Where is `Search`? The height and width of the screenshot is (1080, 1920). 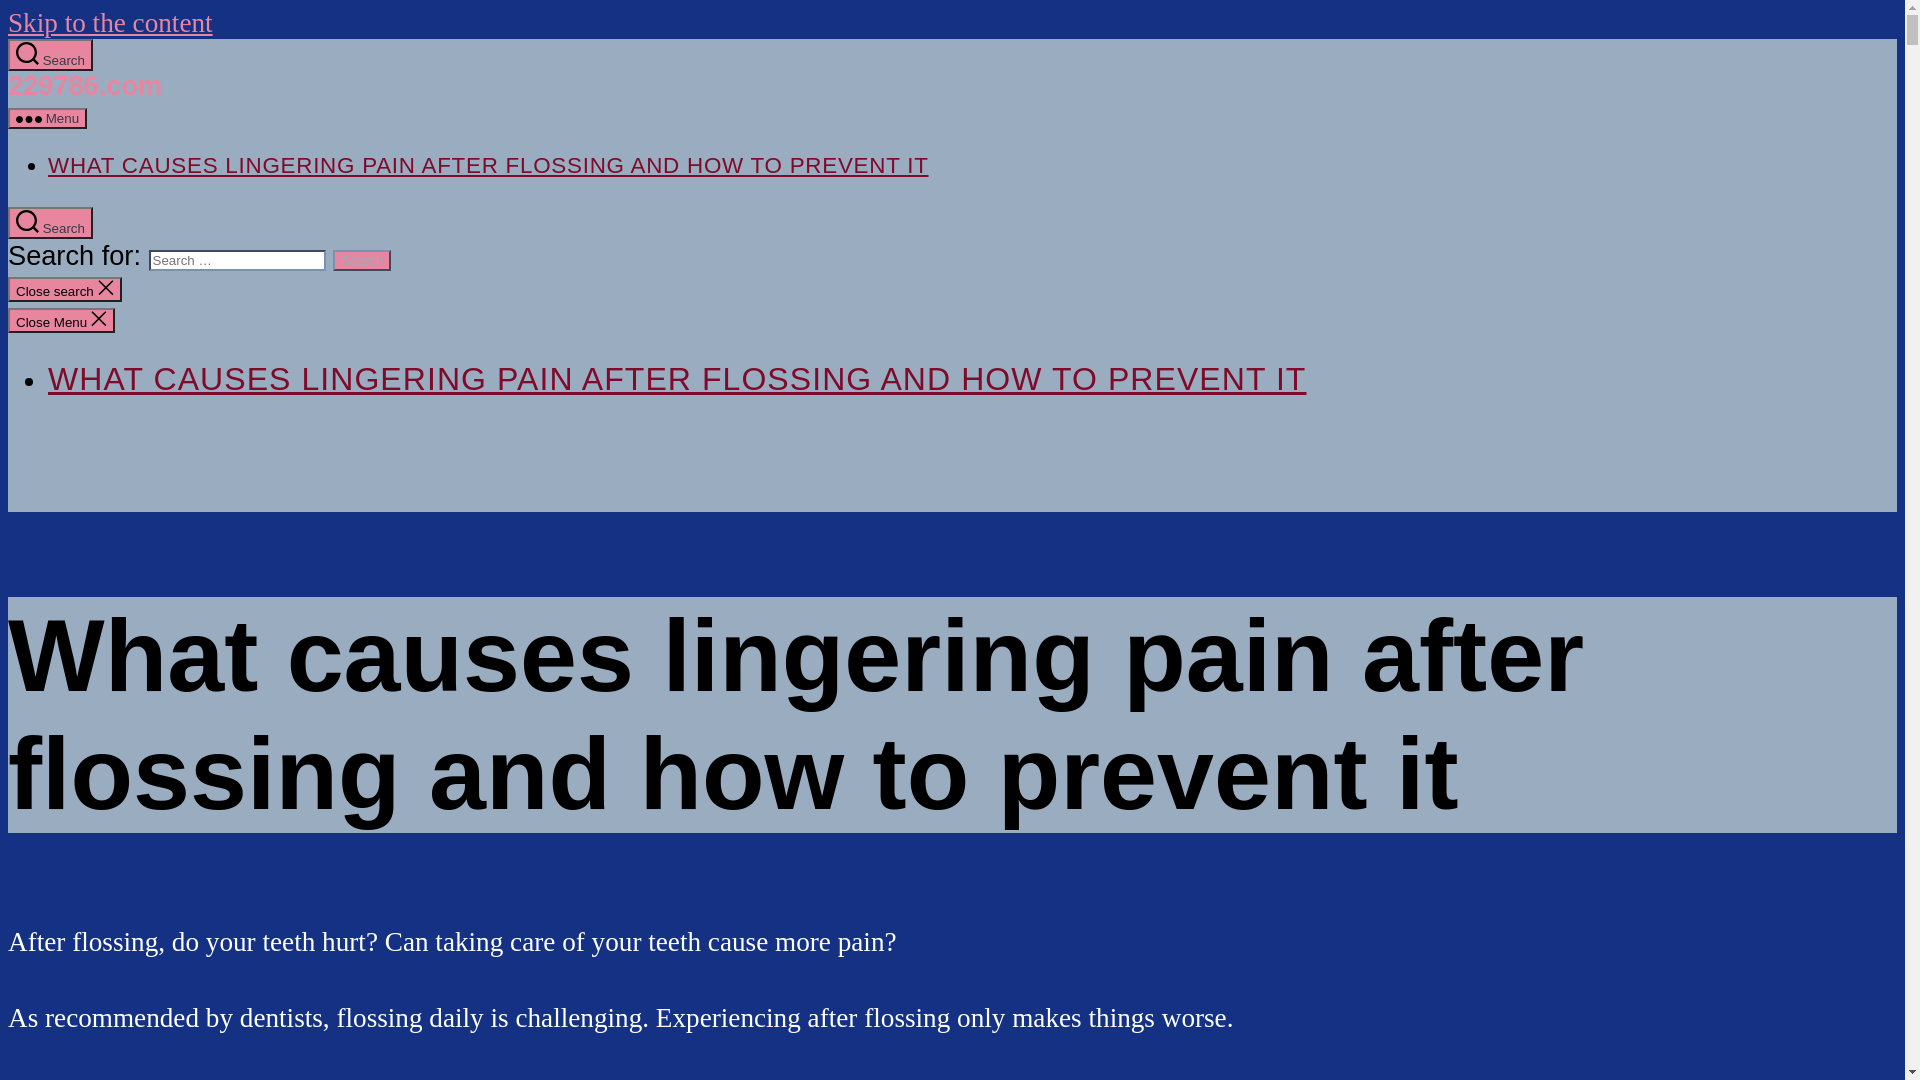 Search is located at coordinates (362, 260).